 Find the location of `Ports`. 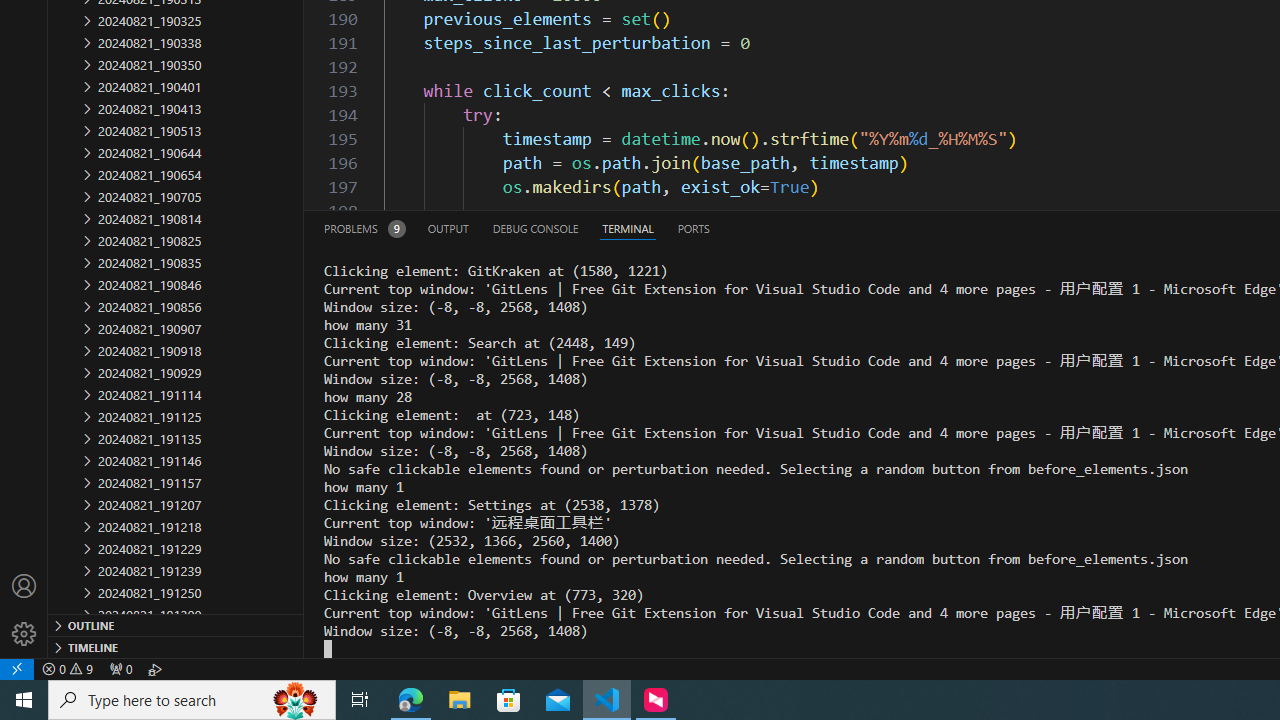

Ports is located at coordinates (693, 228).